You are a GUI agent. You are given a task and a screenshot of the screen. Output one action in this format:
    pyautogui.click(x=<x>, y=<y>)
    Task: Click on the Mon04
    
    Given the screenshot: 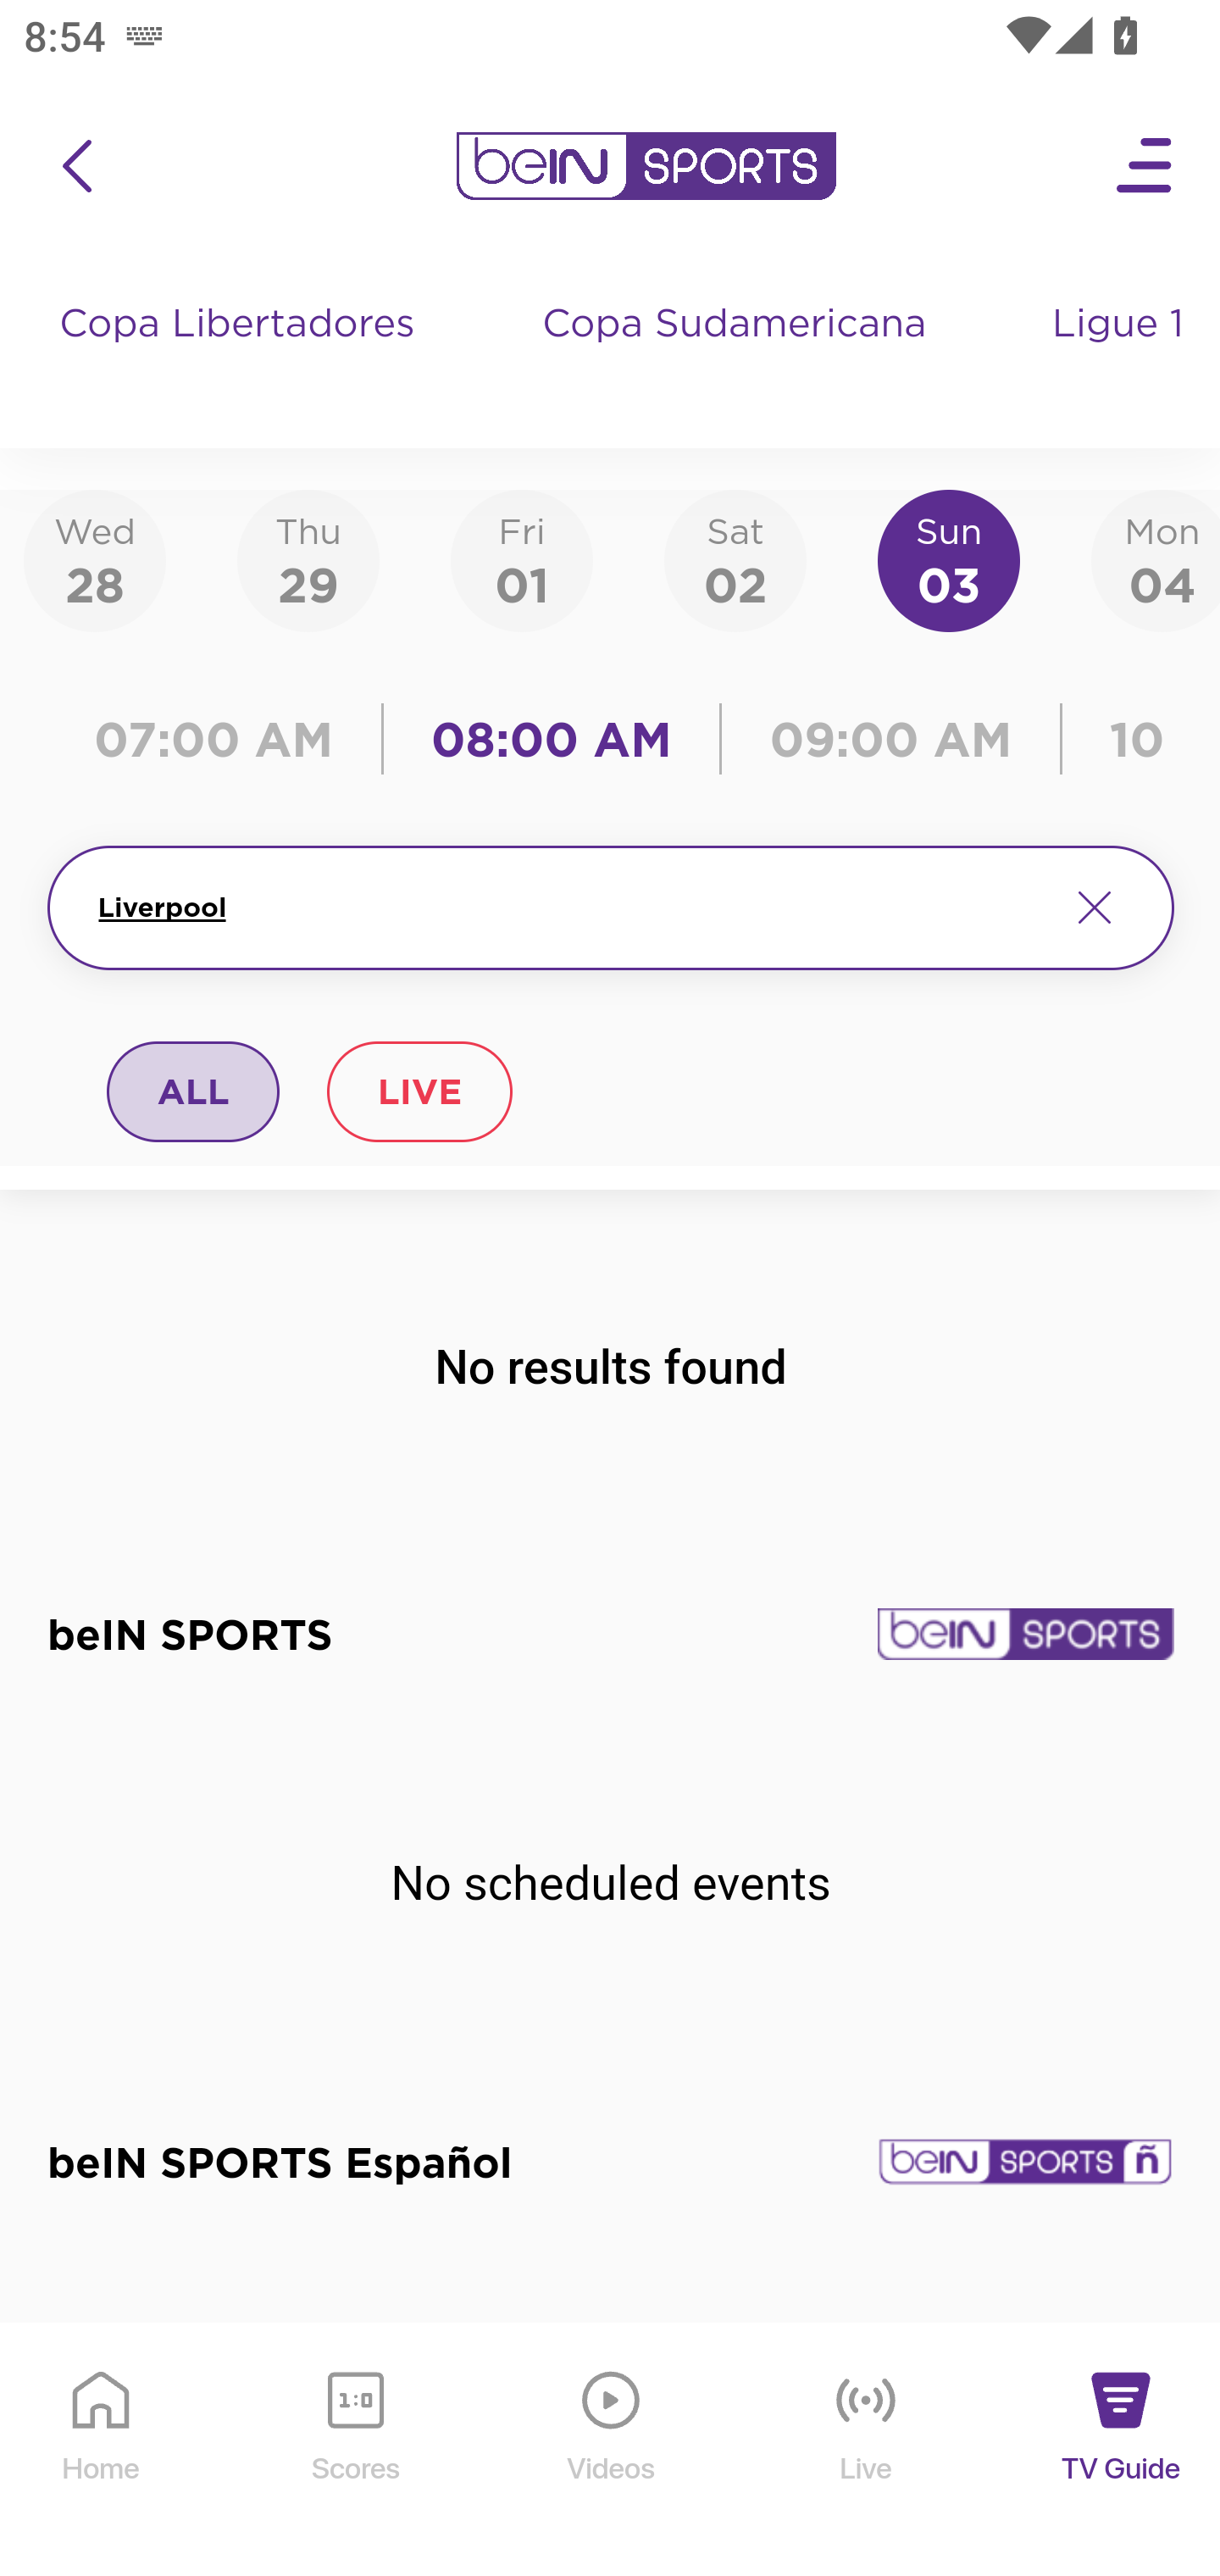 What is the action you would take?
    pyautogui.click(x=1156, y=559)
    